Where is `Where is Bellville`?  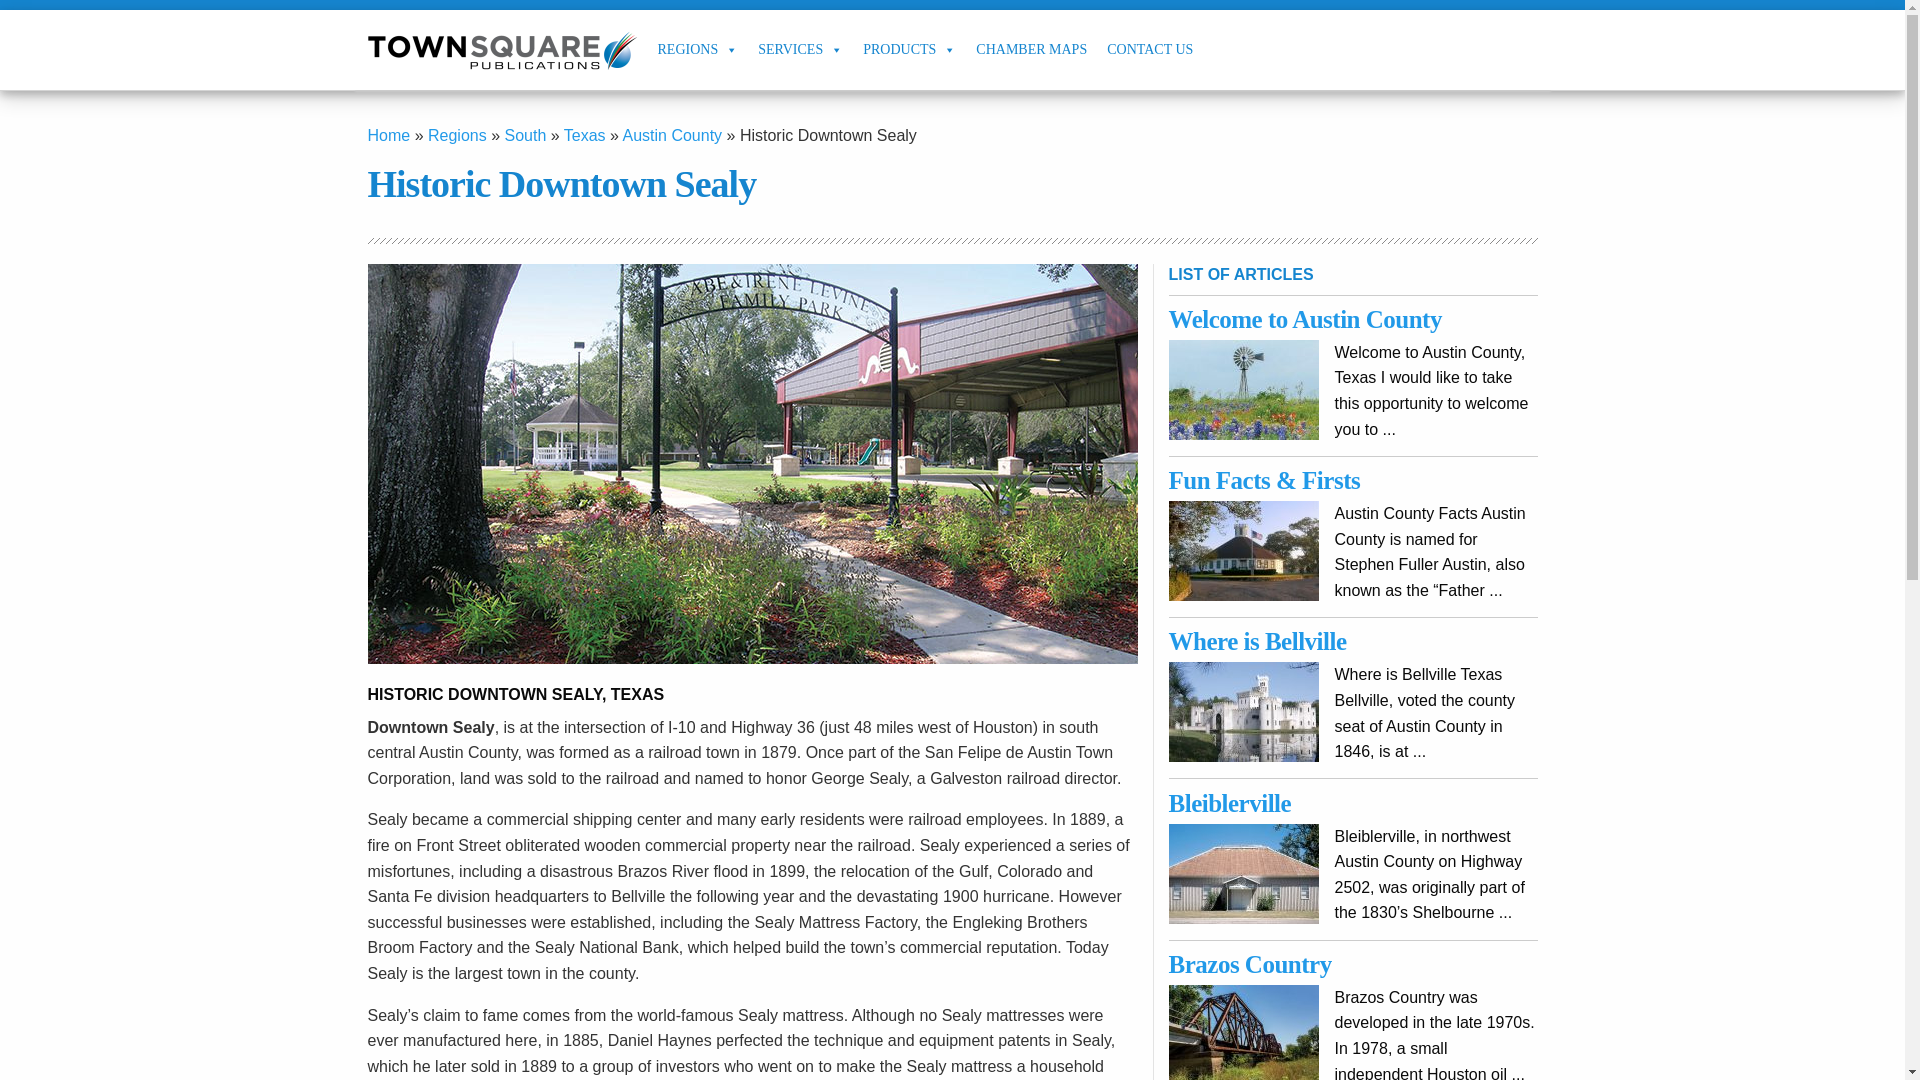 Where is Bellville is located at coordinates (1258, 640).